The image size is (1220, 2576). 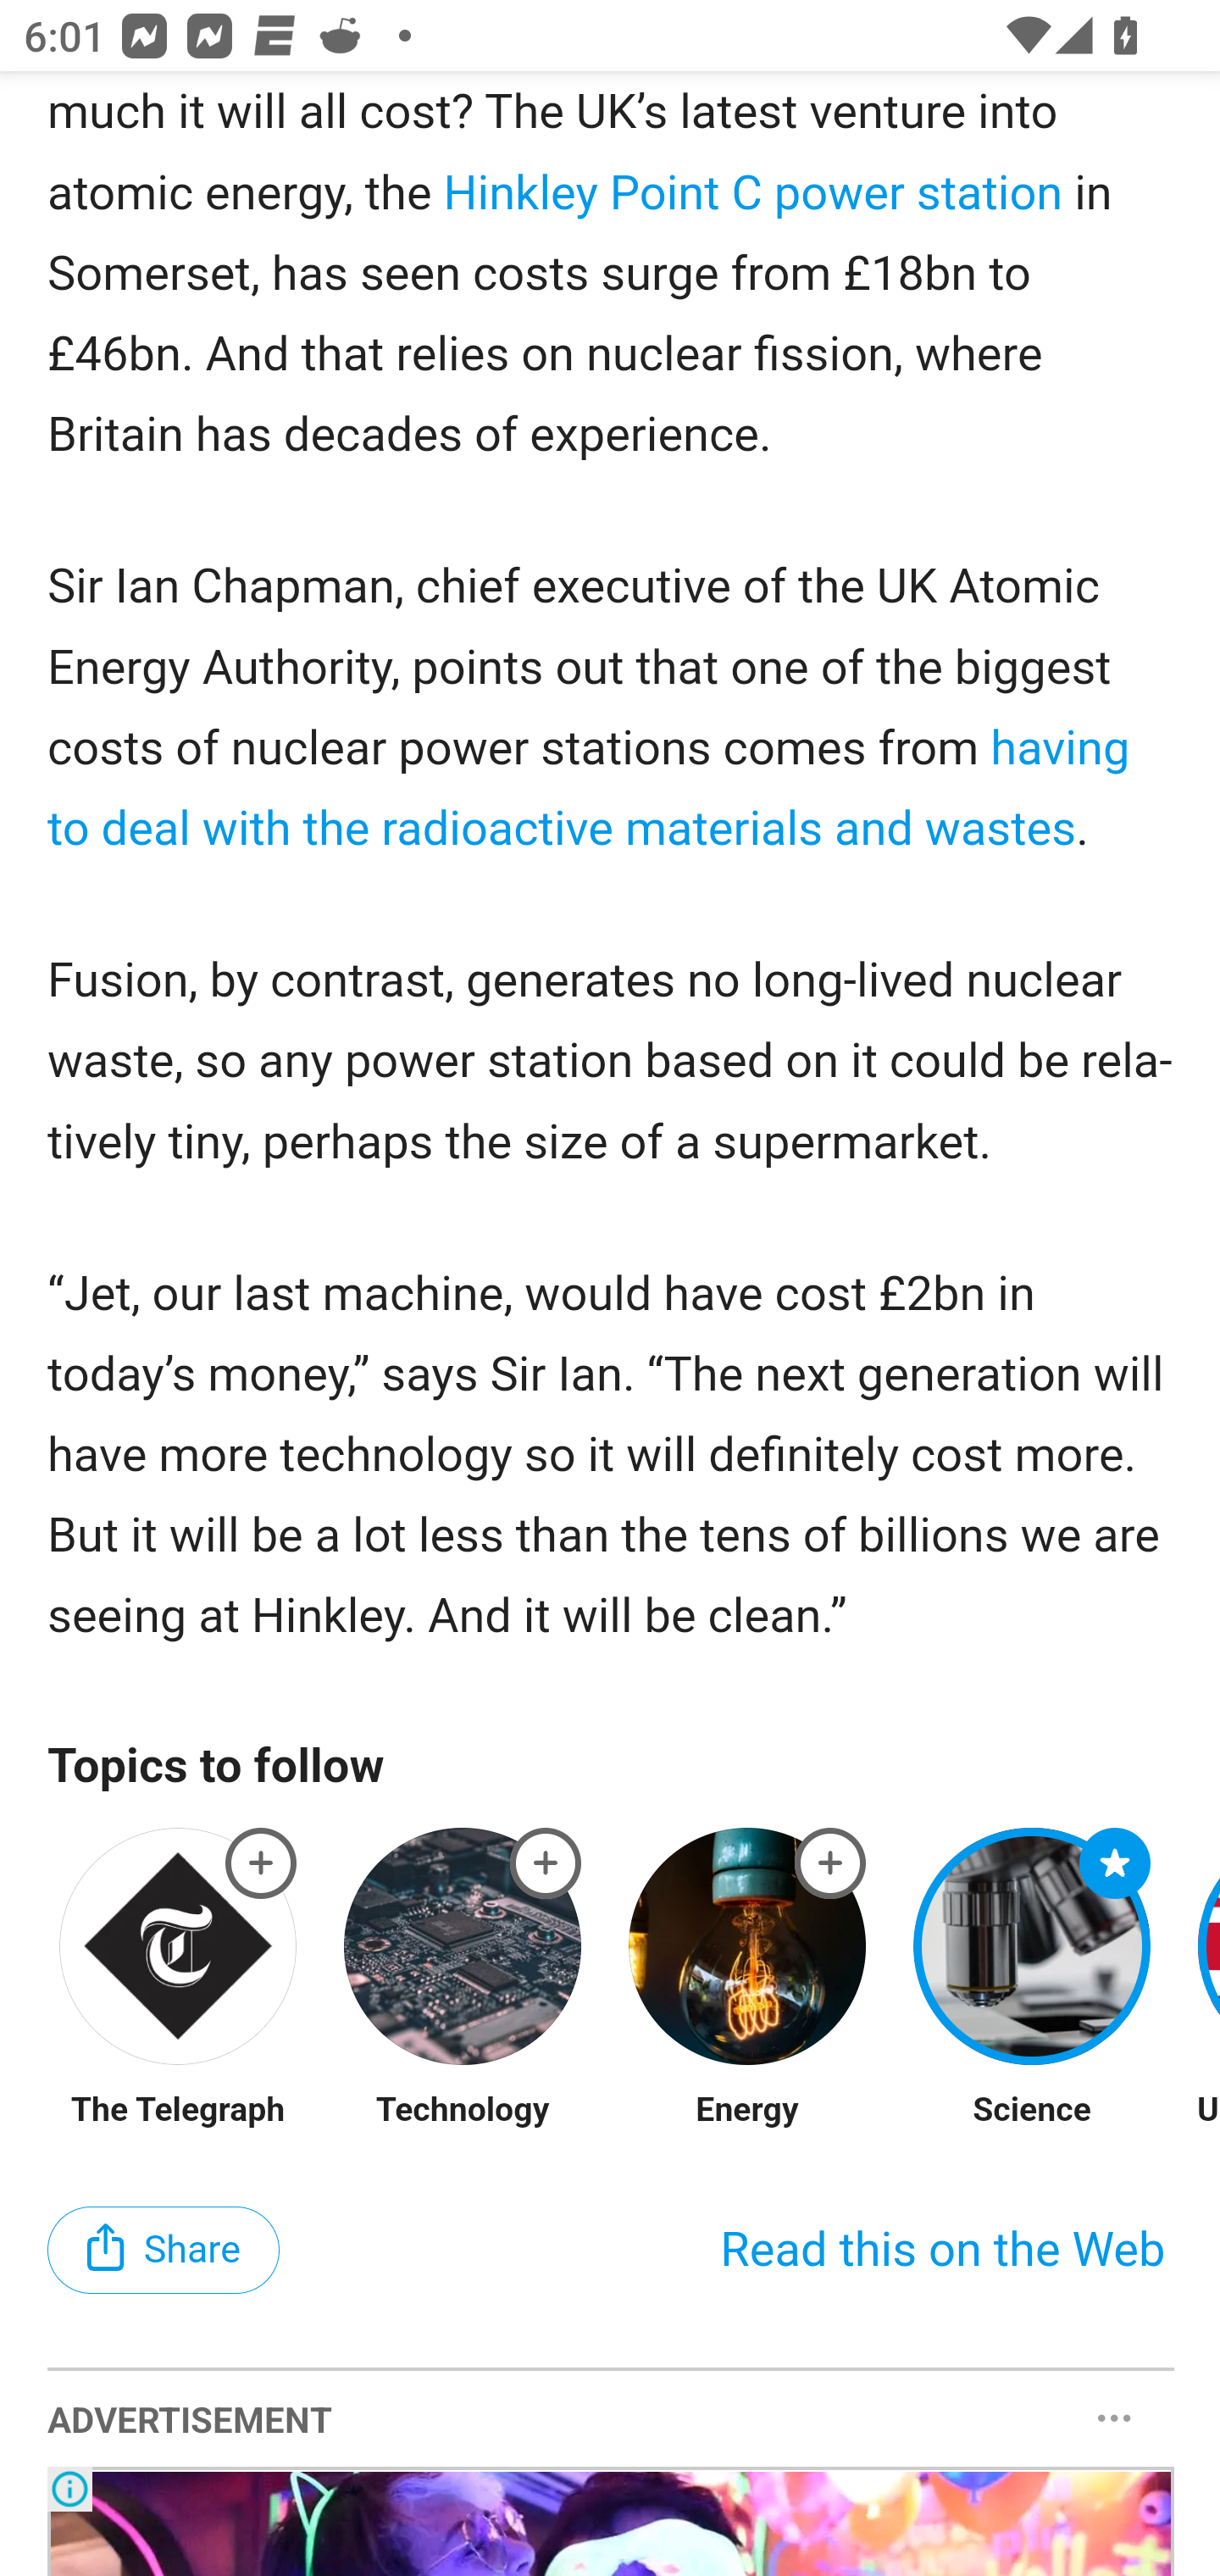 I want to click on Energy, so click(x=747, y=2112).